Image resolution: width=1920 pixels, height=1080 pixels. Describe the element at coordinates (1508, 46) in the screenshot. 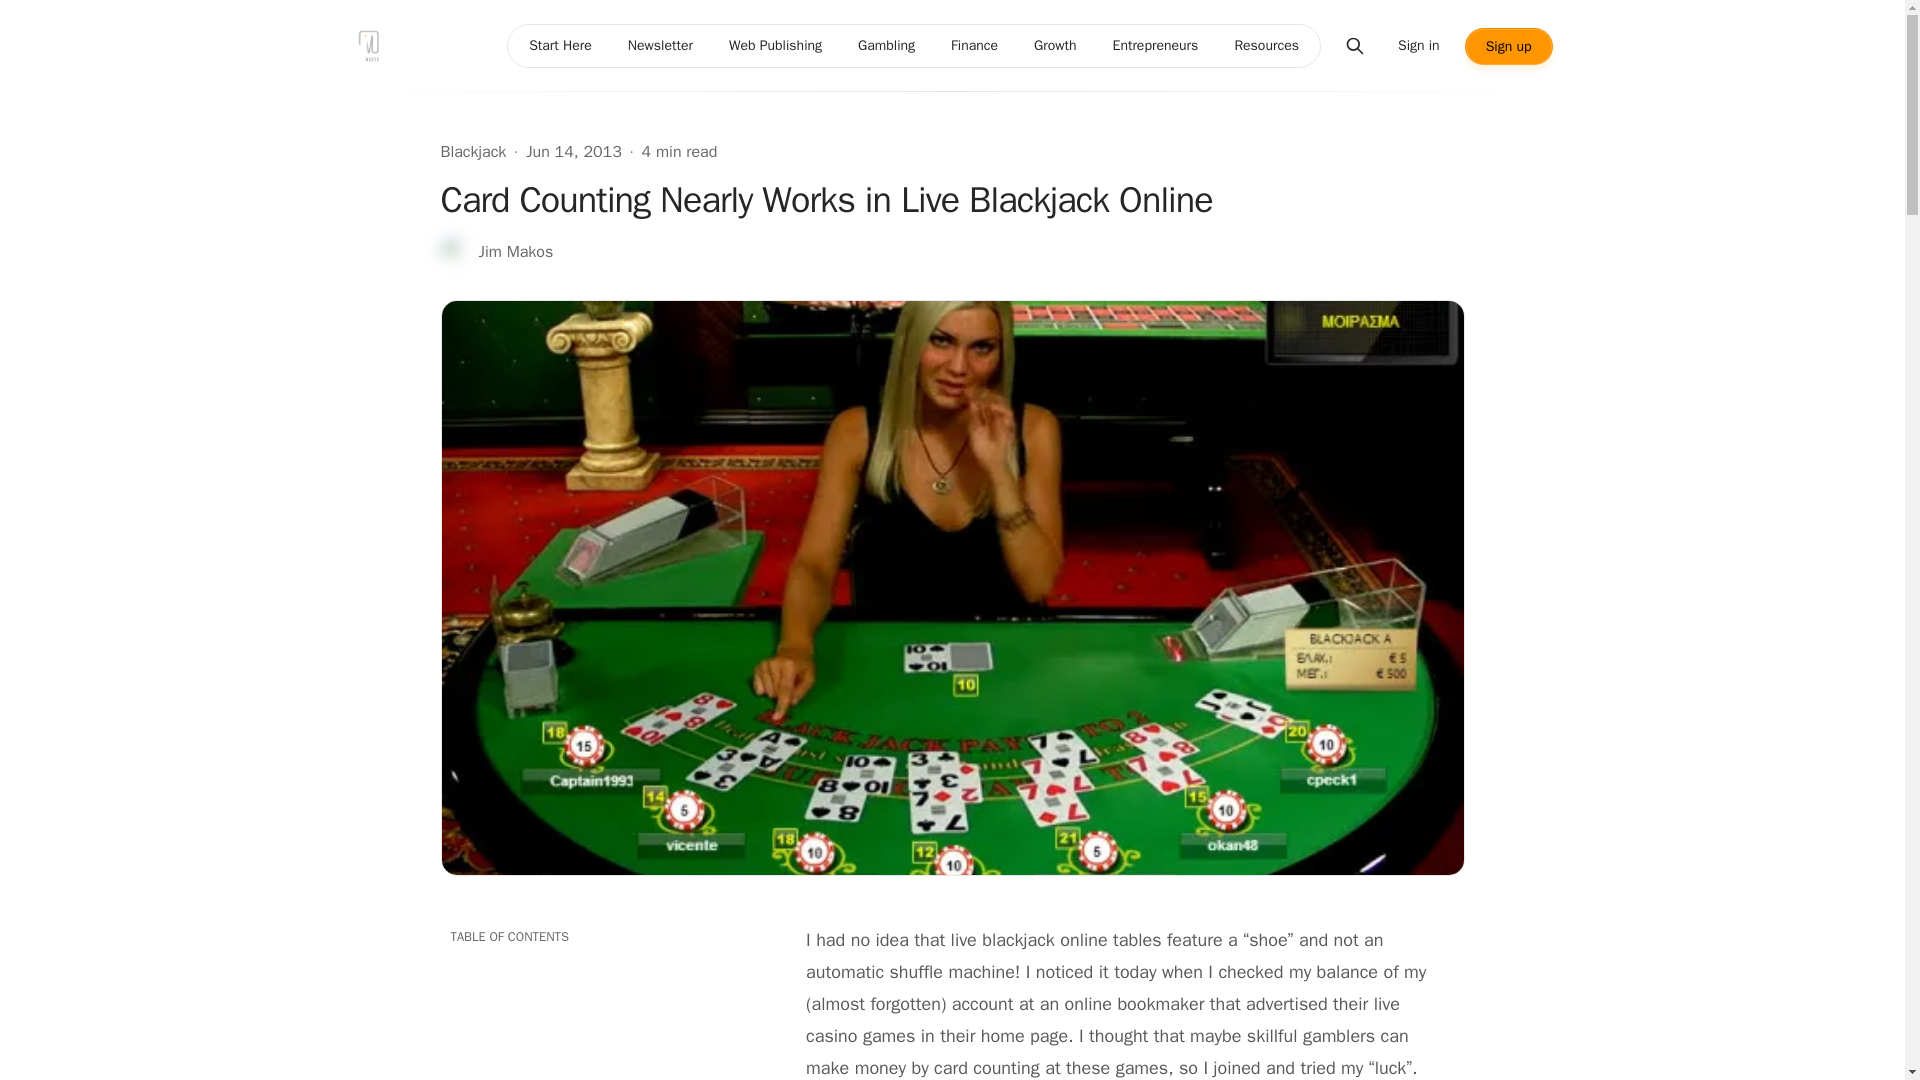

I see `Sign up` at that location.